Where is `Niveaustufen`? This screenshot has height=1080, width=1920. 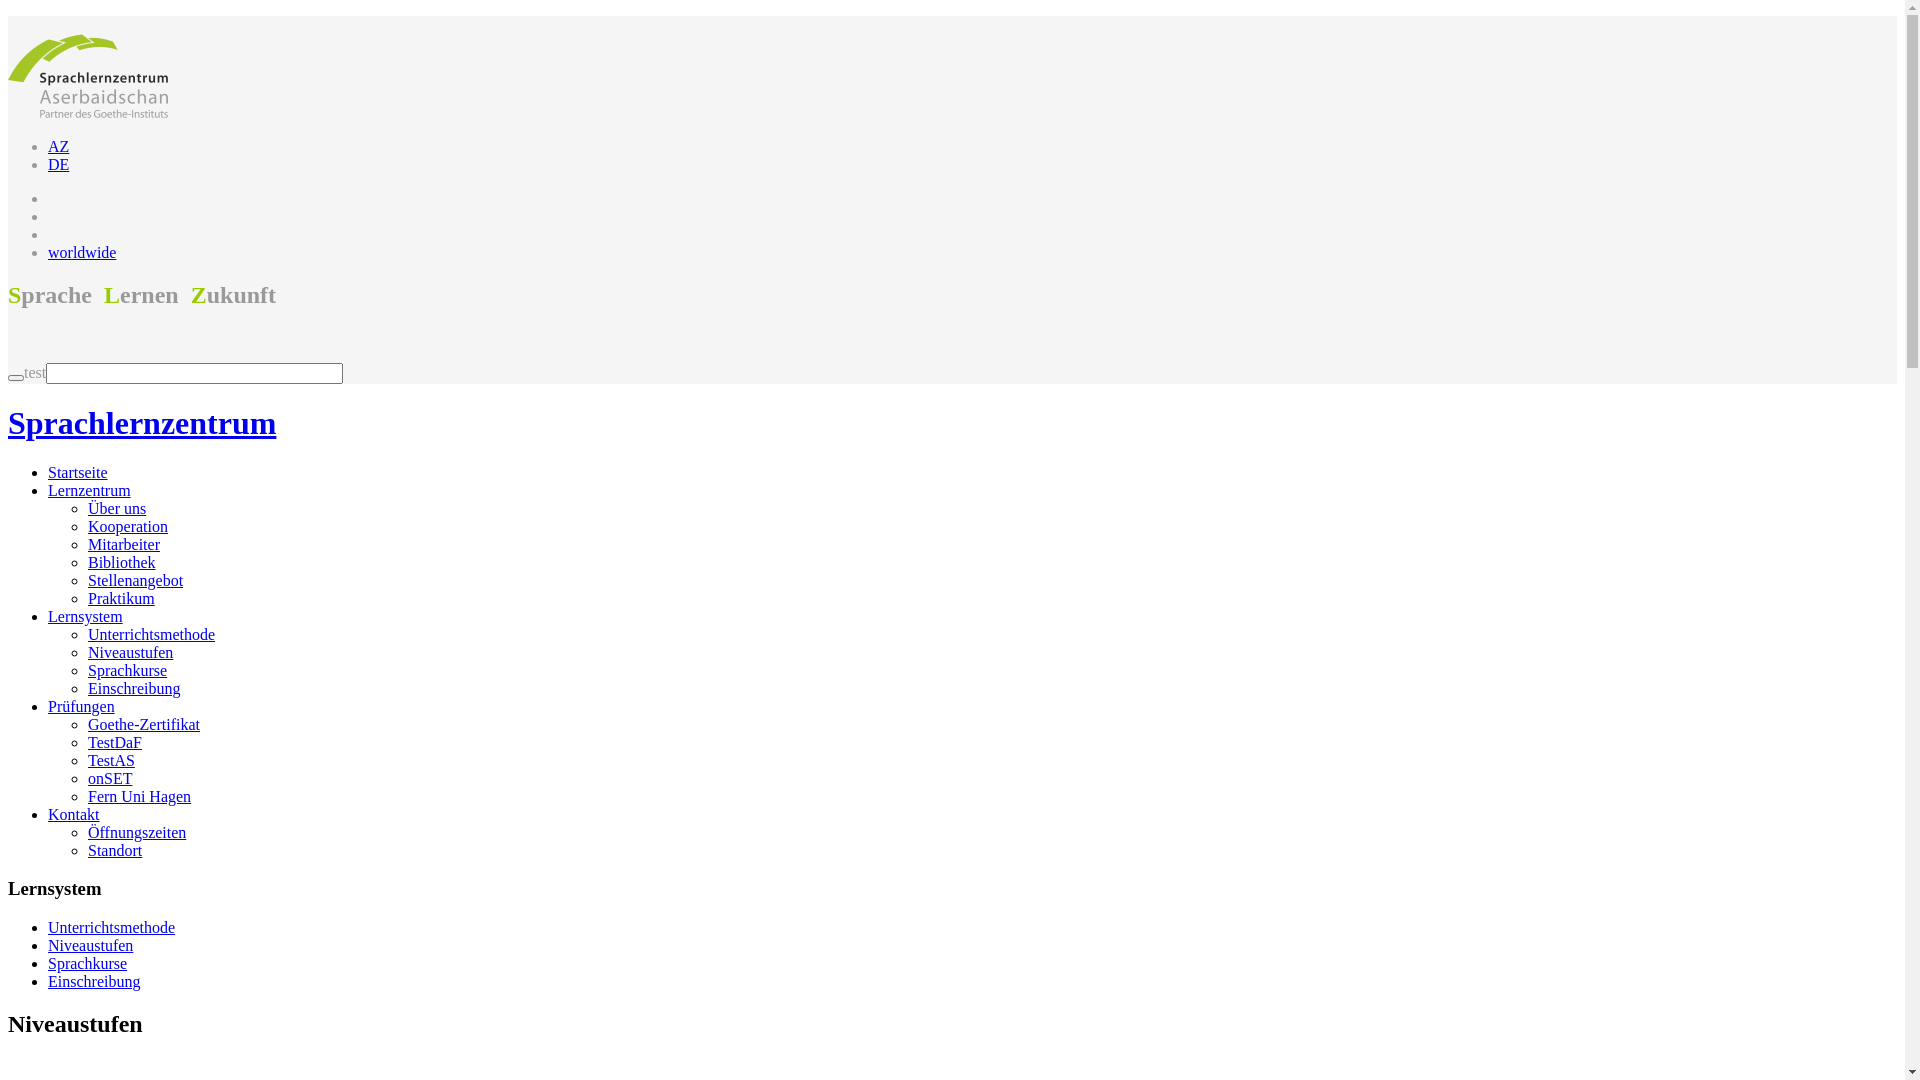 Niveaustufen is located at coordinates (90, 946).